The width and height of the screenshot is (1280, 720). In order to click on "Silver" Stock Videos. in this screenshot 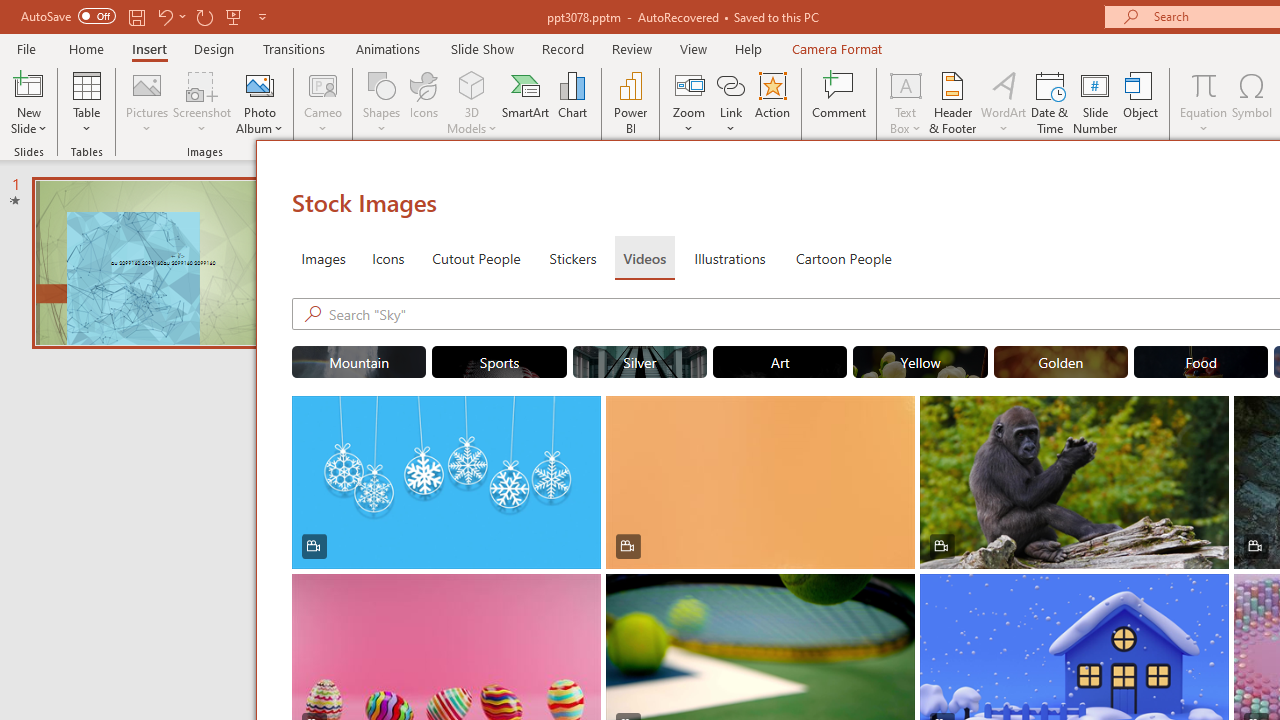, I will do `click(640, 362)`.